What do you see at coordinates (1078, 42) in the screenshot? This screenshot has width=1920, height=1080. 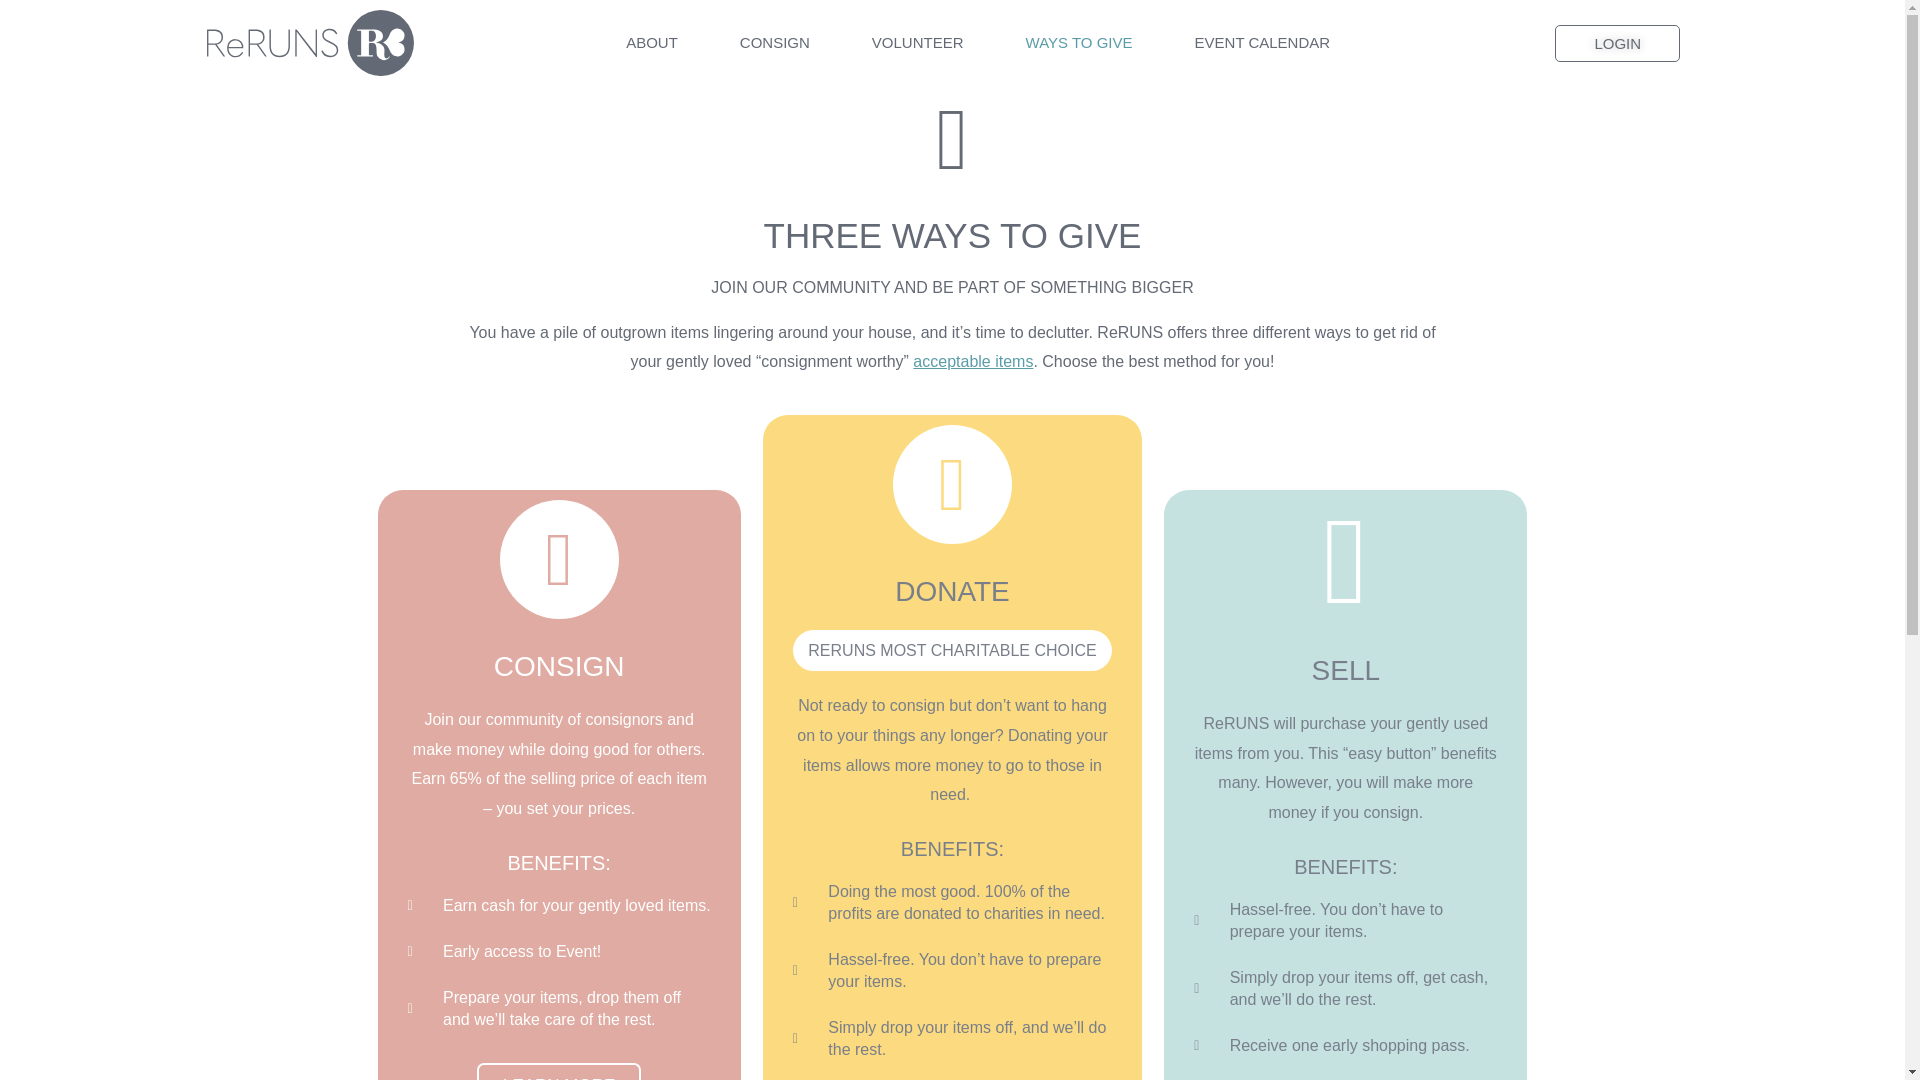 I see `WAYS TO GIVE` at bounding box center [1078, 42].